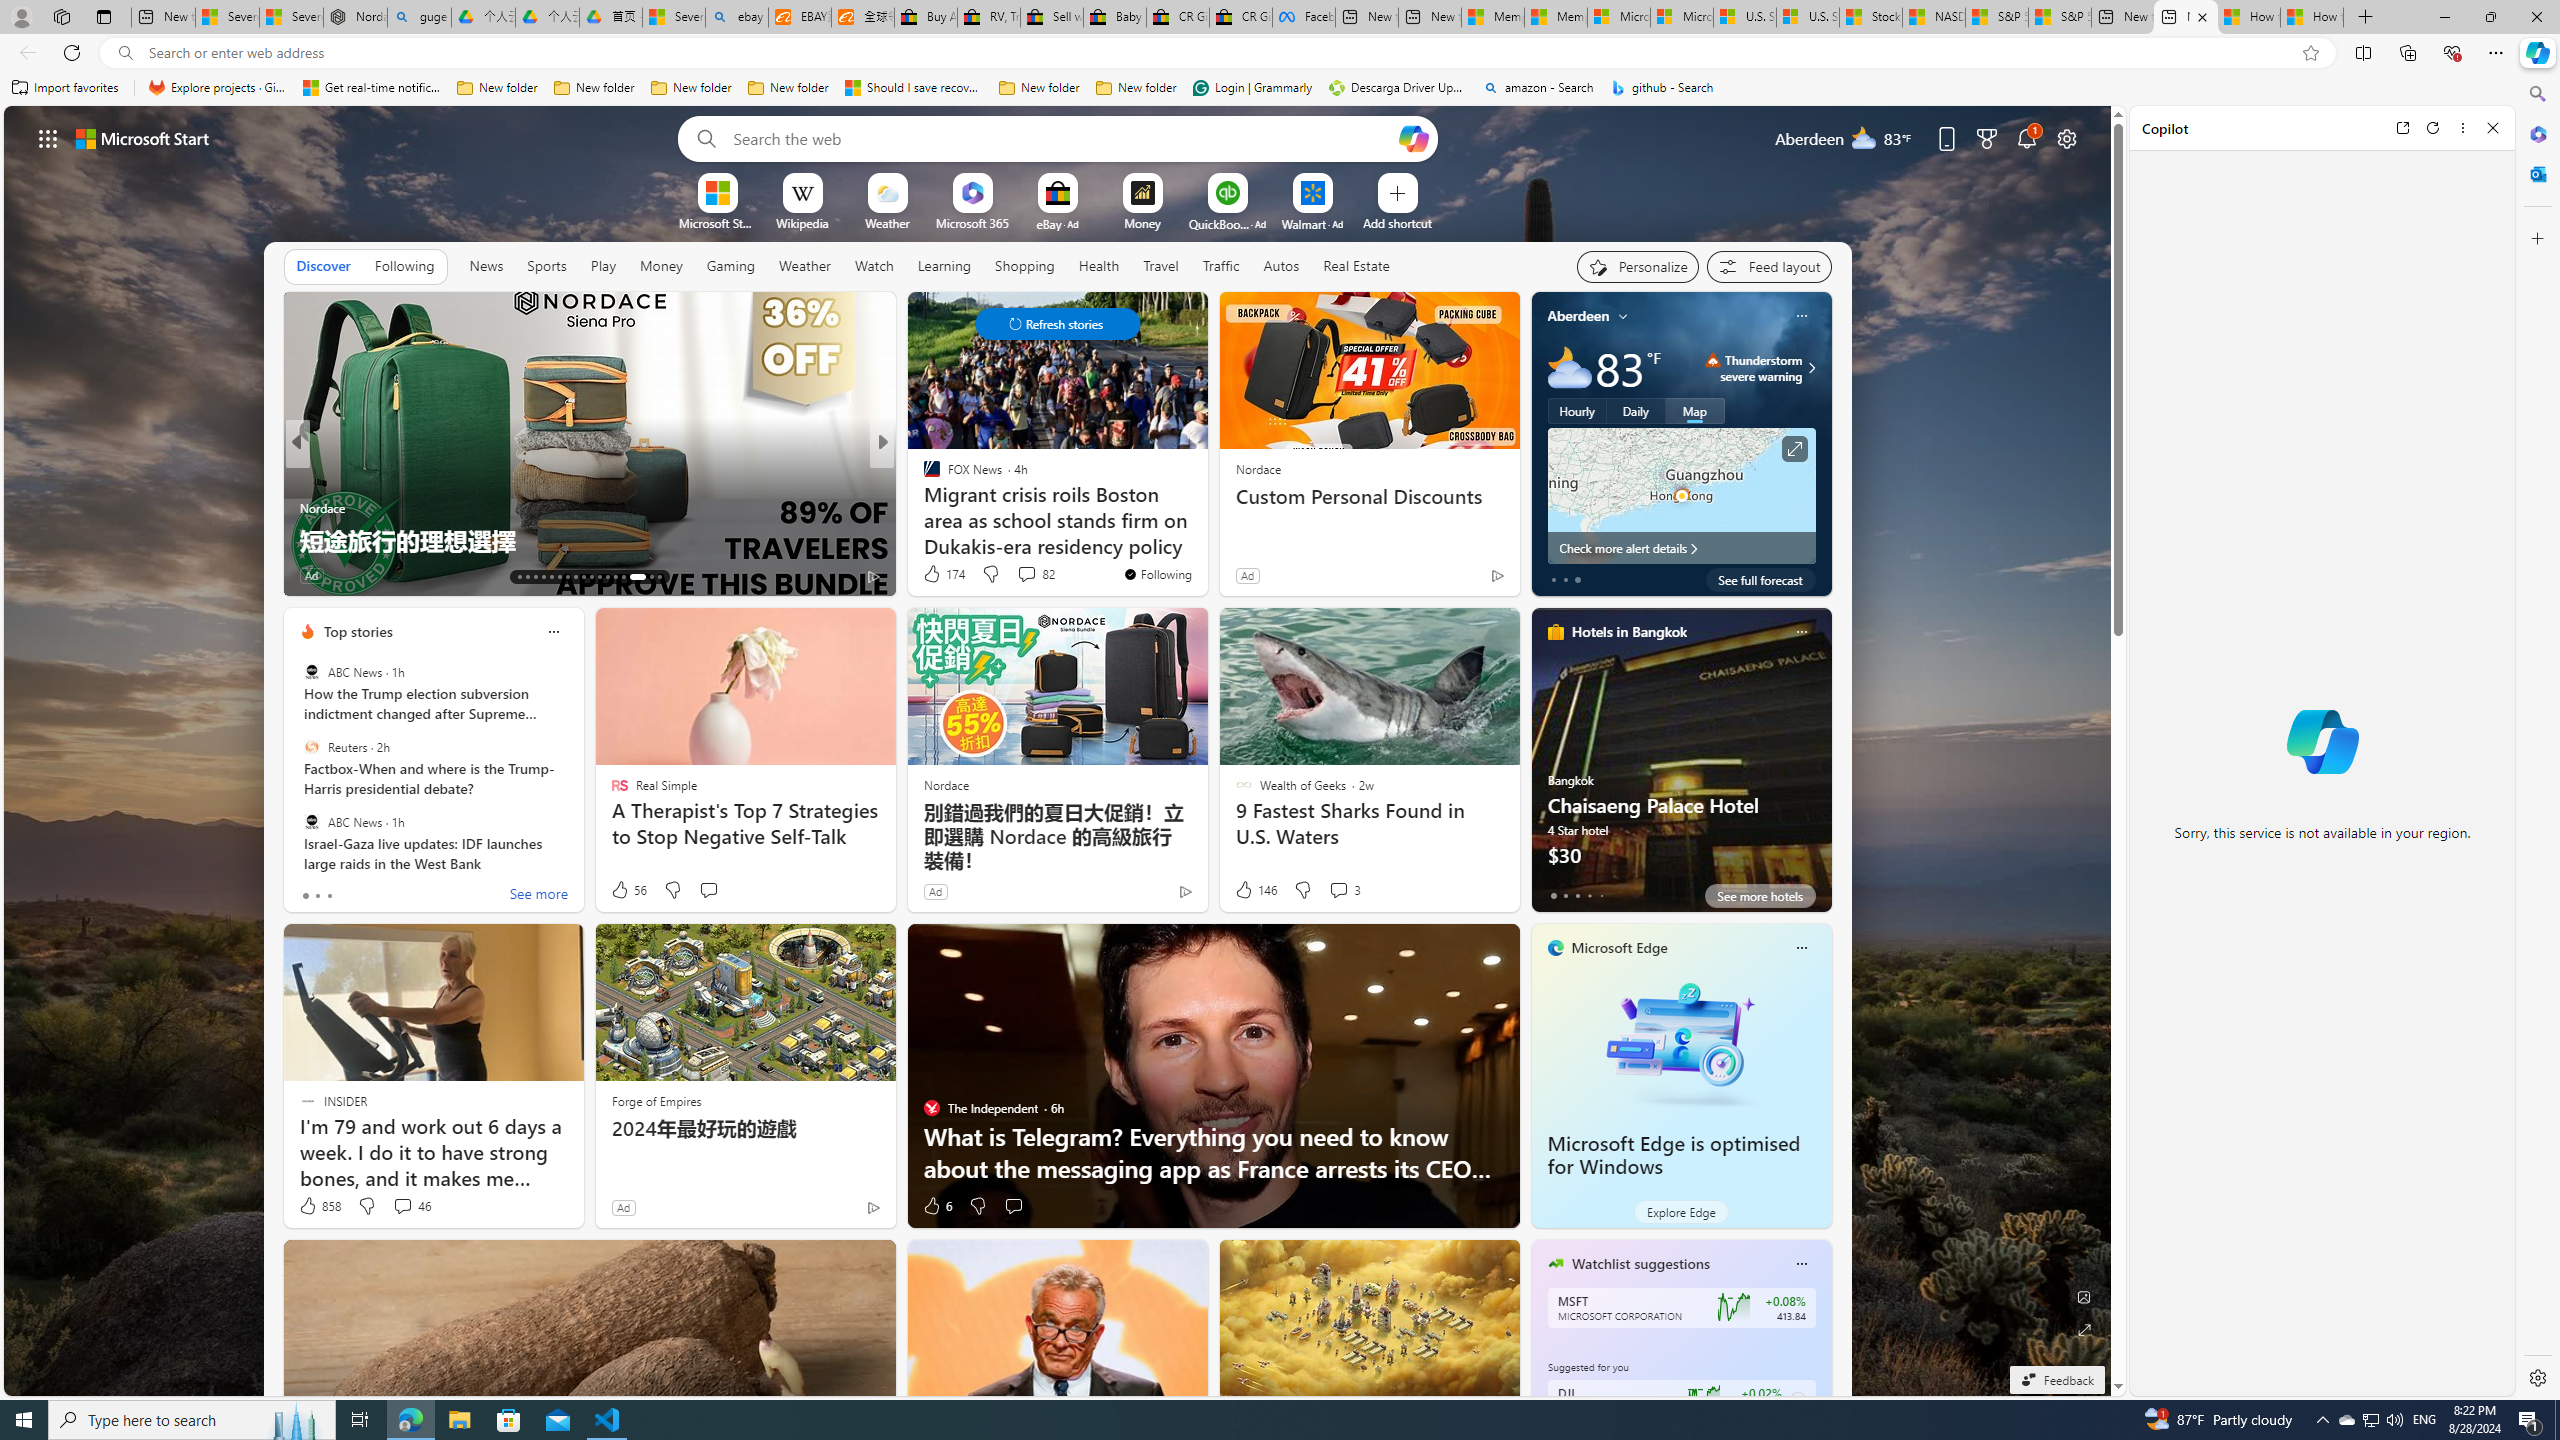 The image size is (2560, 1440). I want to click on Import favorites, so click(65, 88).